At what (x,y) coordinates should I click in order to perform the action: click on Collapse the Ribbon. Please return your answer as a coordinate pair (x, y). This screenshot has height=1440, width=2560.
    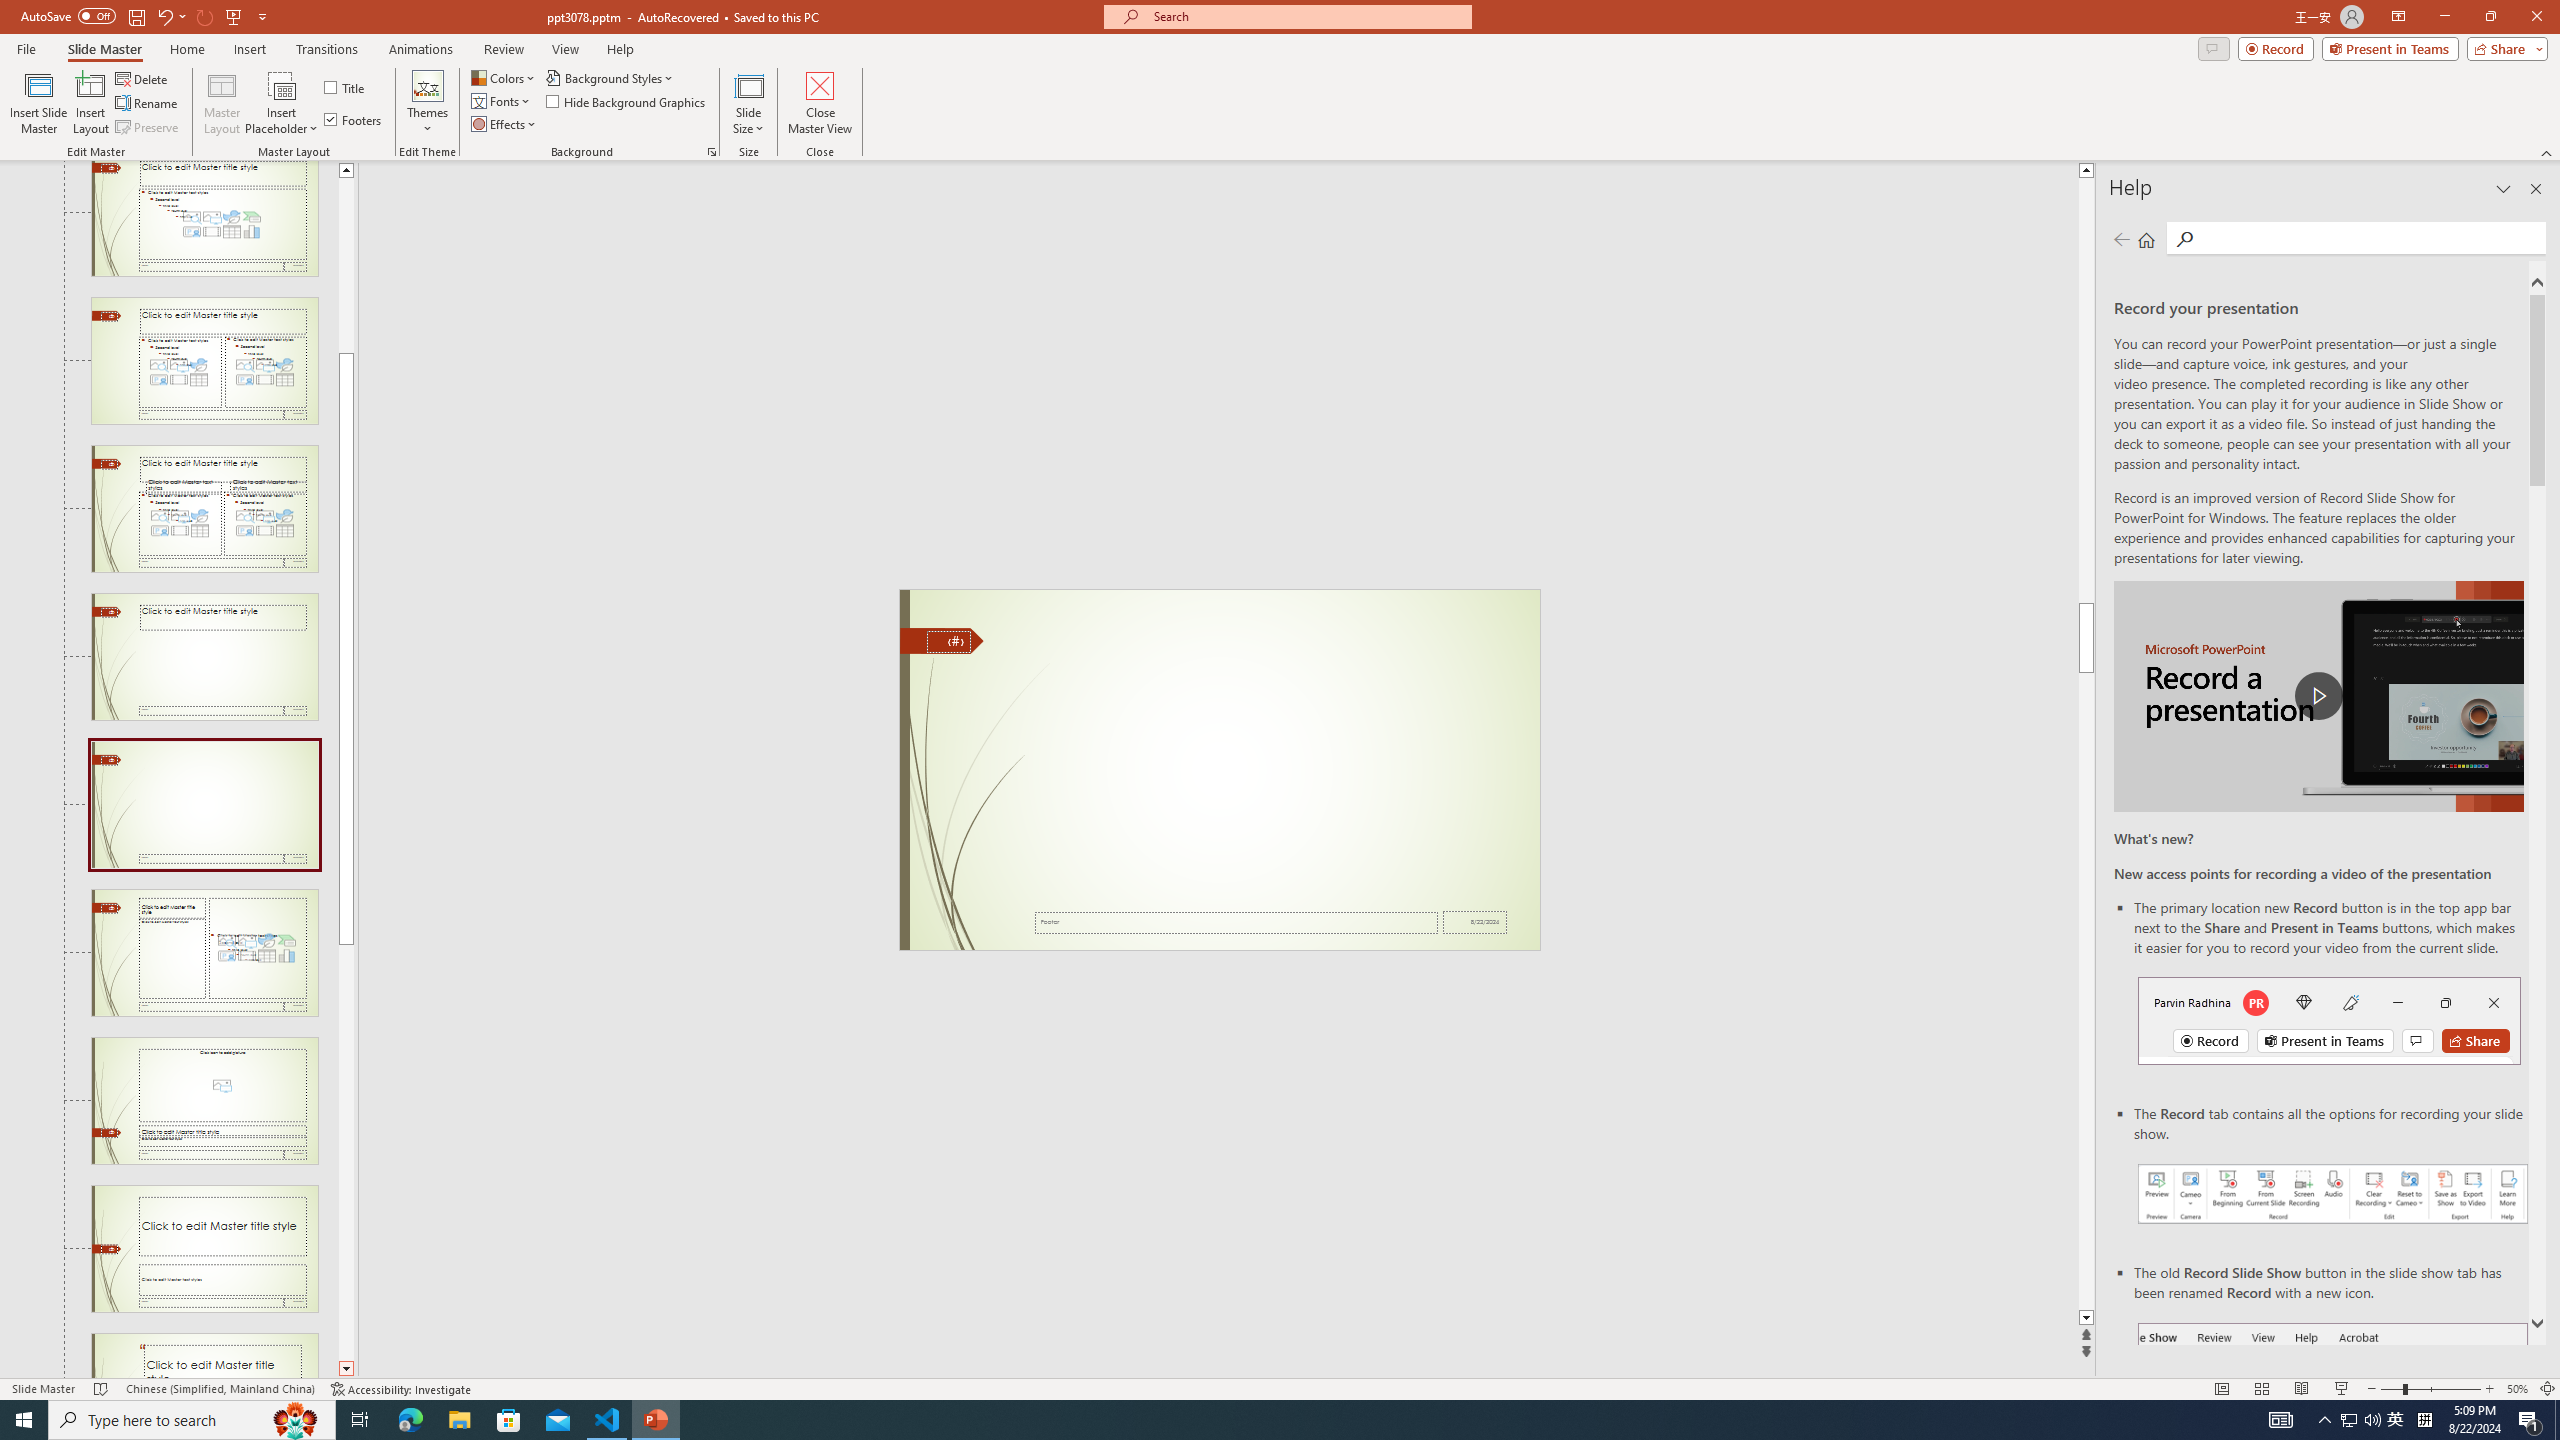
    Looking at the image, I should click on (2547, 152).